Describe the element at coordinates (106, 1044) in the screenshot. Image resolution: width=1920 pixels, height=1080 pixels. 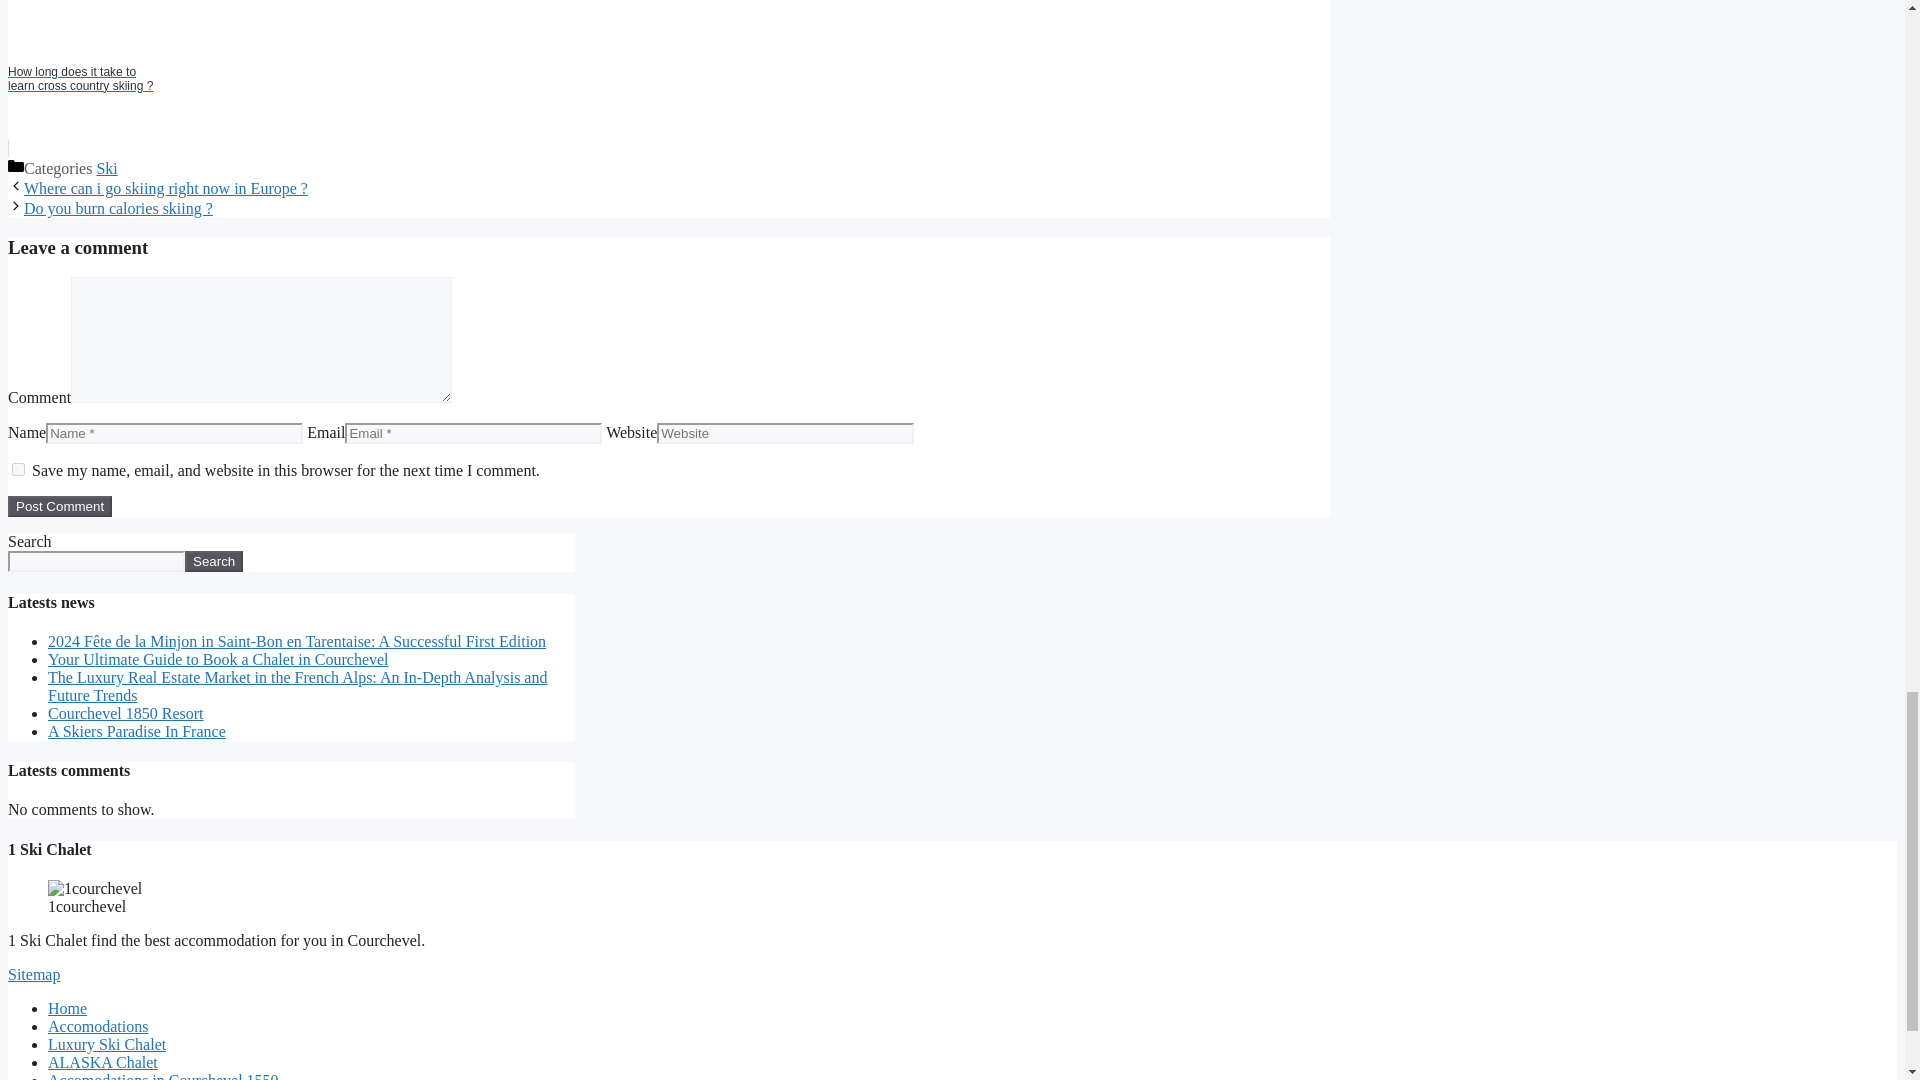
I see `Luxury Ski Chalet` at that location.